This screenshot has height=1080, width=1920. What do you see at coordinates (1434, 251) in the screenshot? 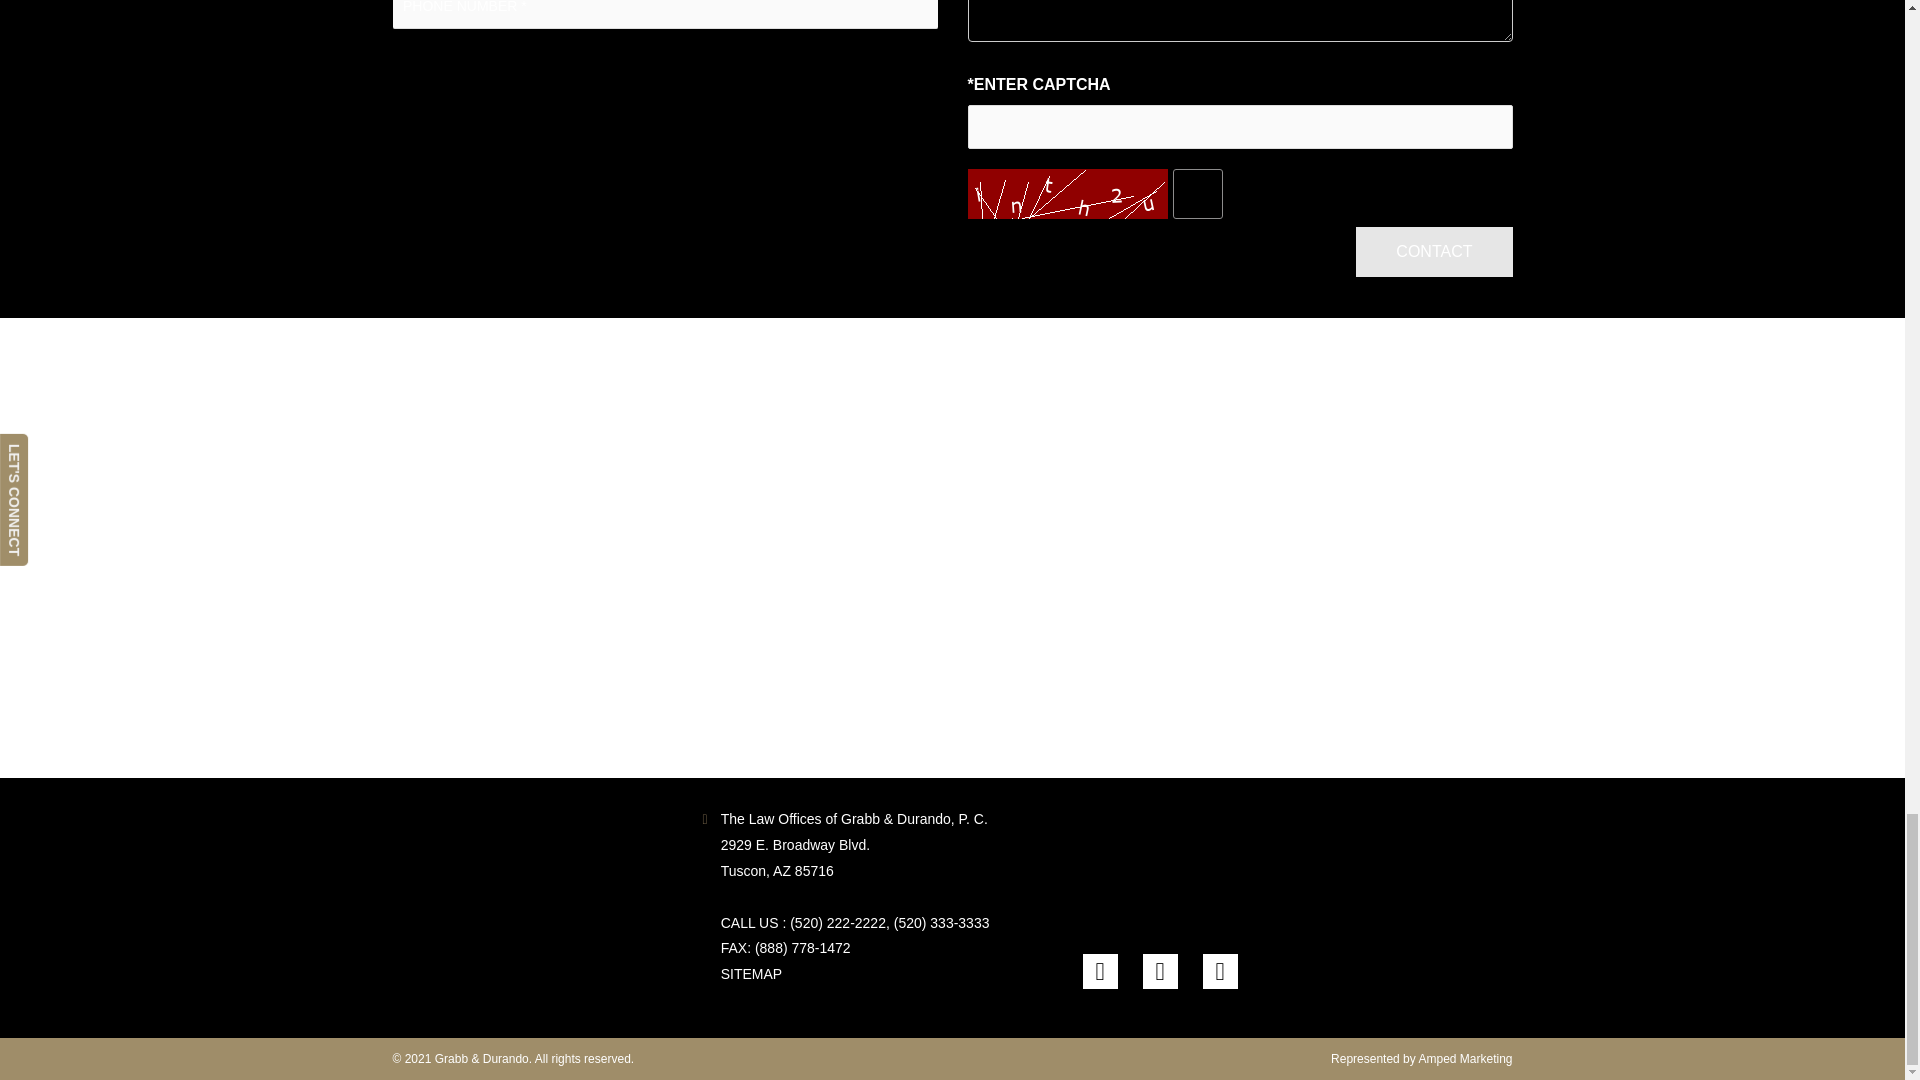
I see `CONTACT` at bounding box center [1434, 251].